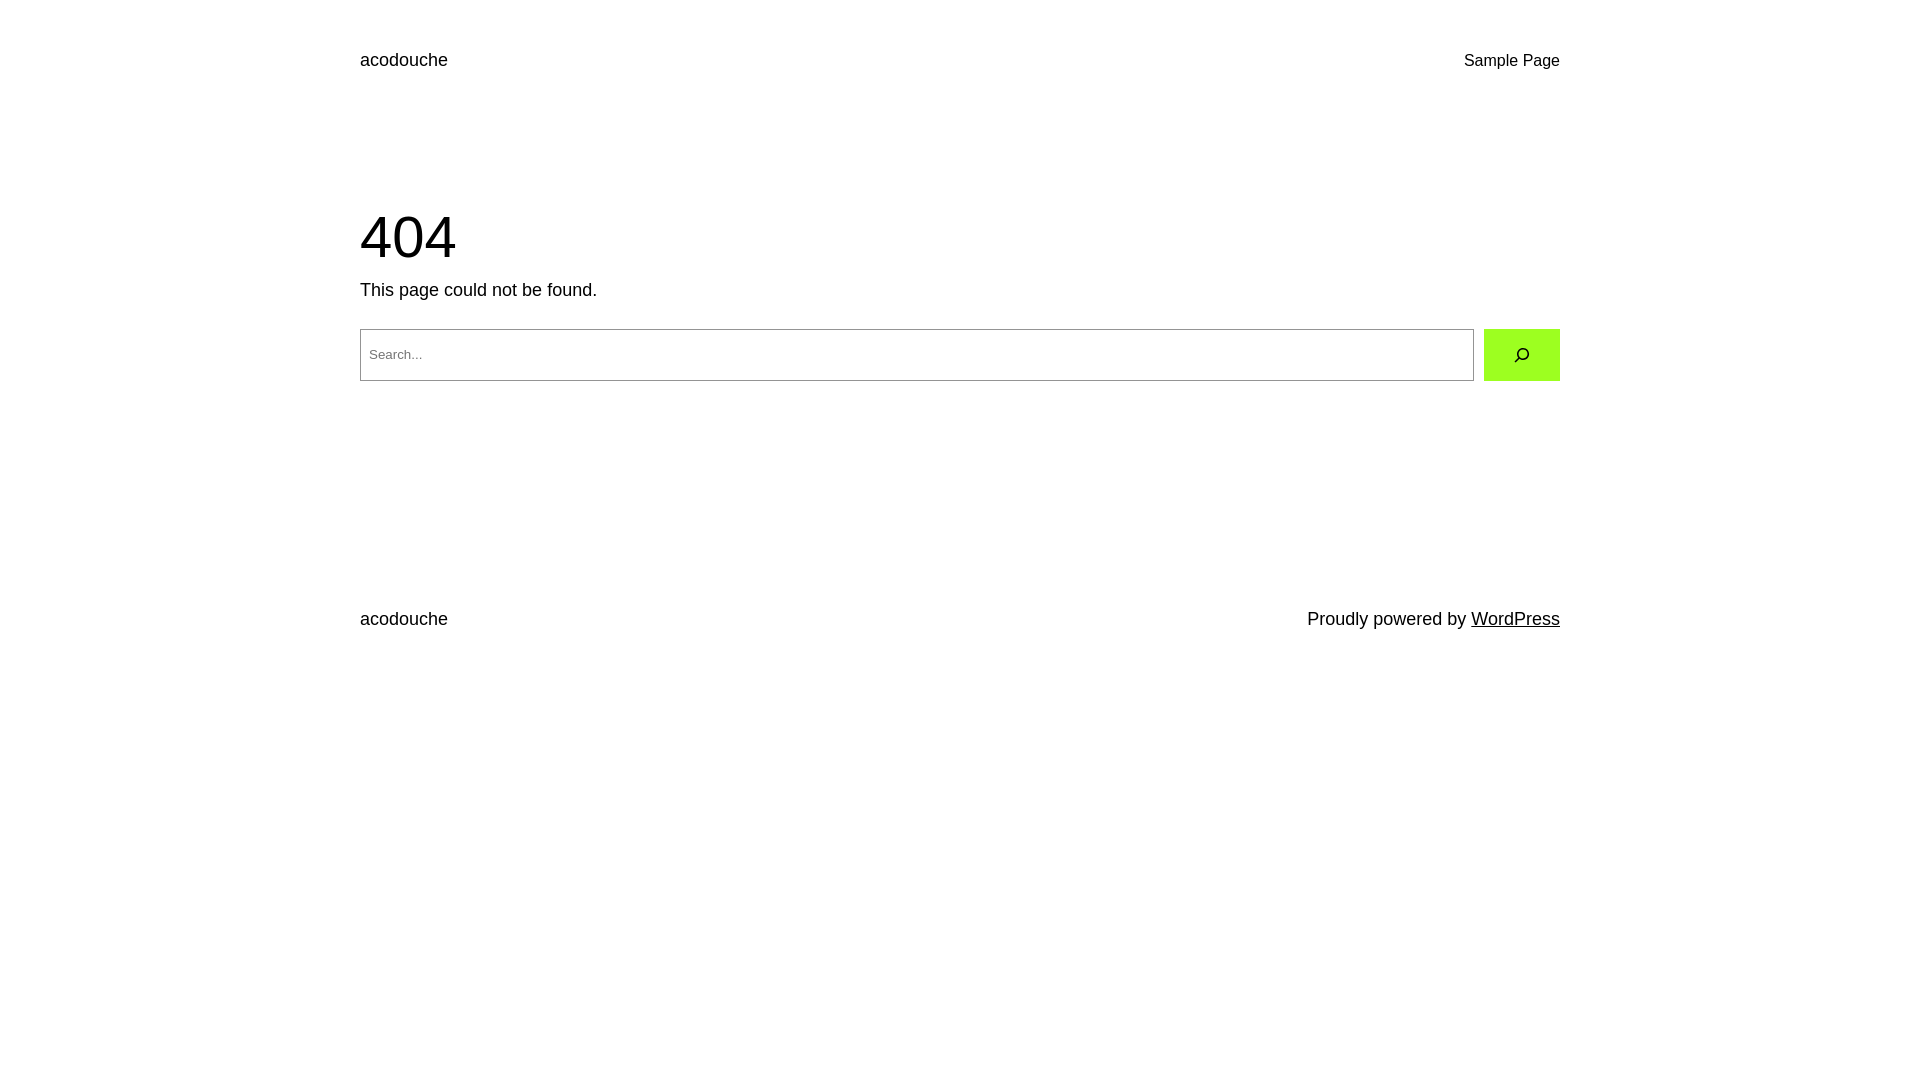 Image resolution: width=1920 pixels, height=1080 pixels. What do you see at coordinates (1516, 619) in the screenshot?
I see `WordPress` at bounding box center [1516, 619].